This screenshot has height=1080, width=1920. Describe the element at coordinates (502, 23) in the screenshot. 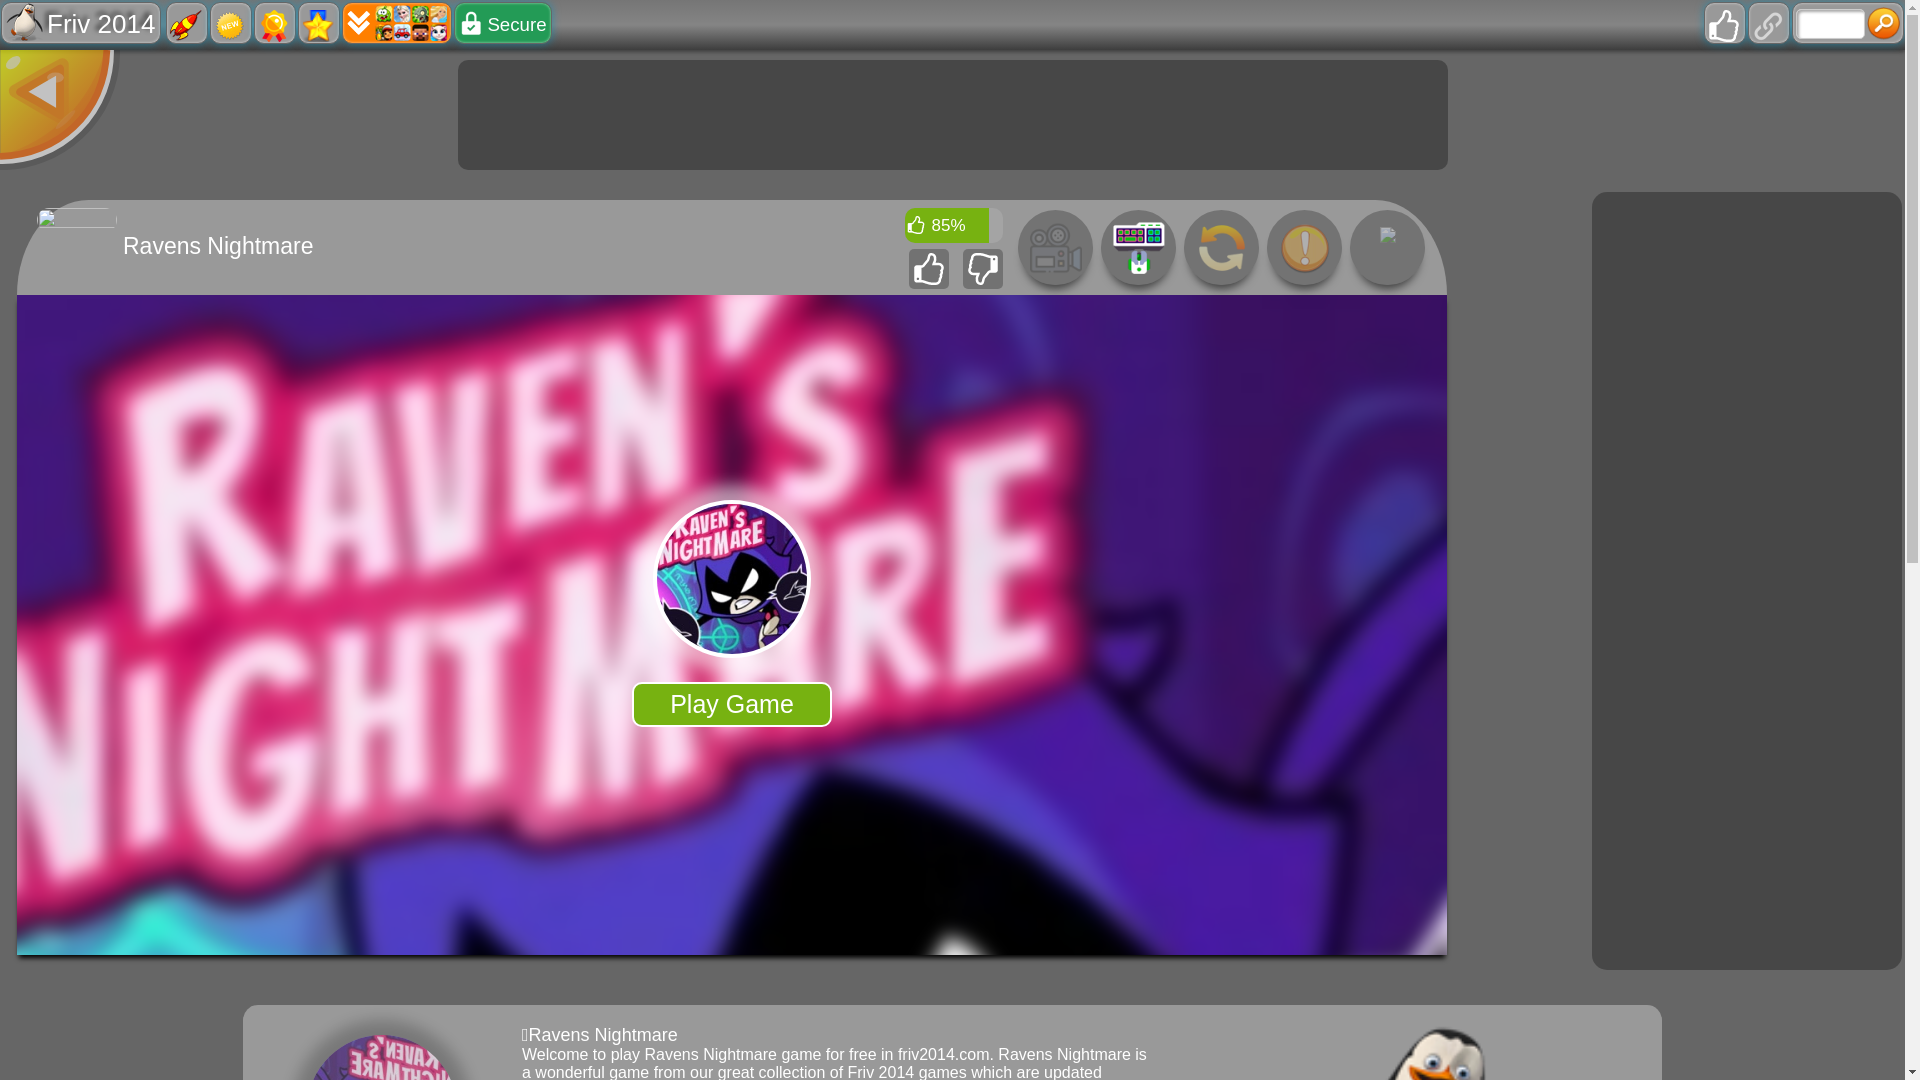

I see `Secure` at that location.